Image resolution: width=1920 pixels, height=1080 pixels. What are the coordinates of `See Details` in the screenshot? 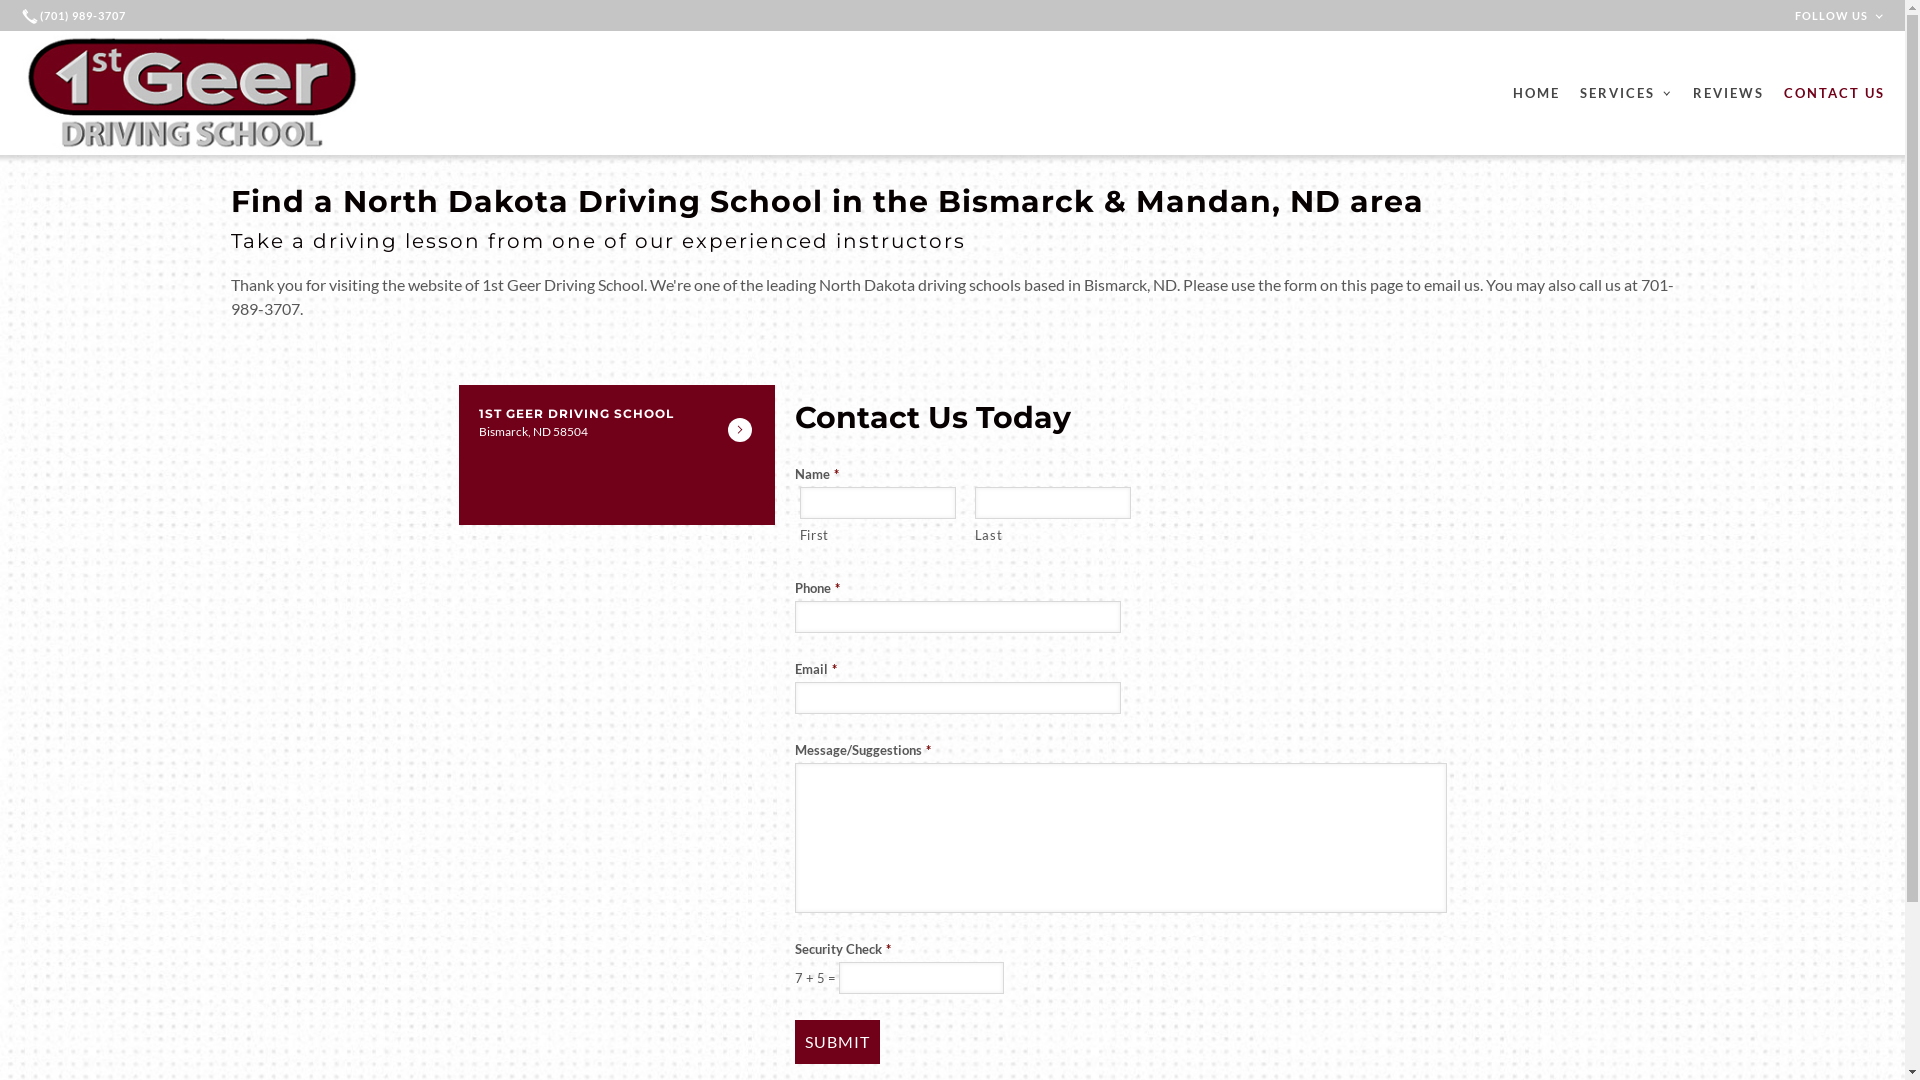 It's located at (740, 430).